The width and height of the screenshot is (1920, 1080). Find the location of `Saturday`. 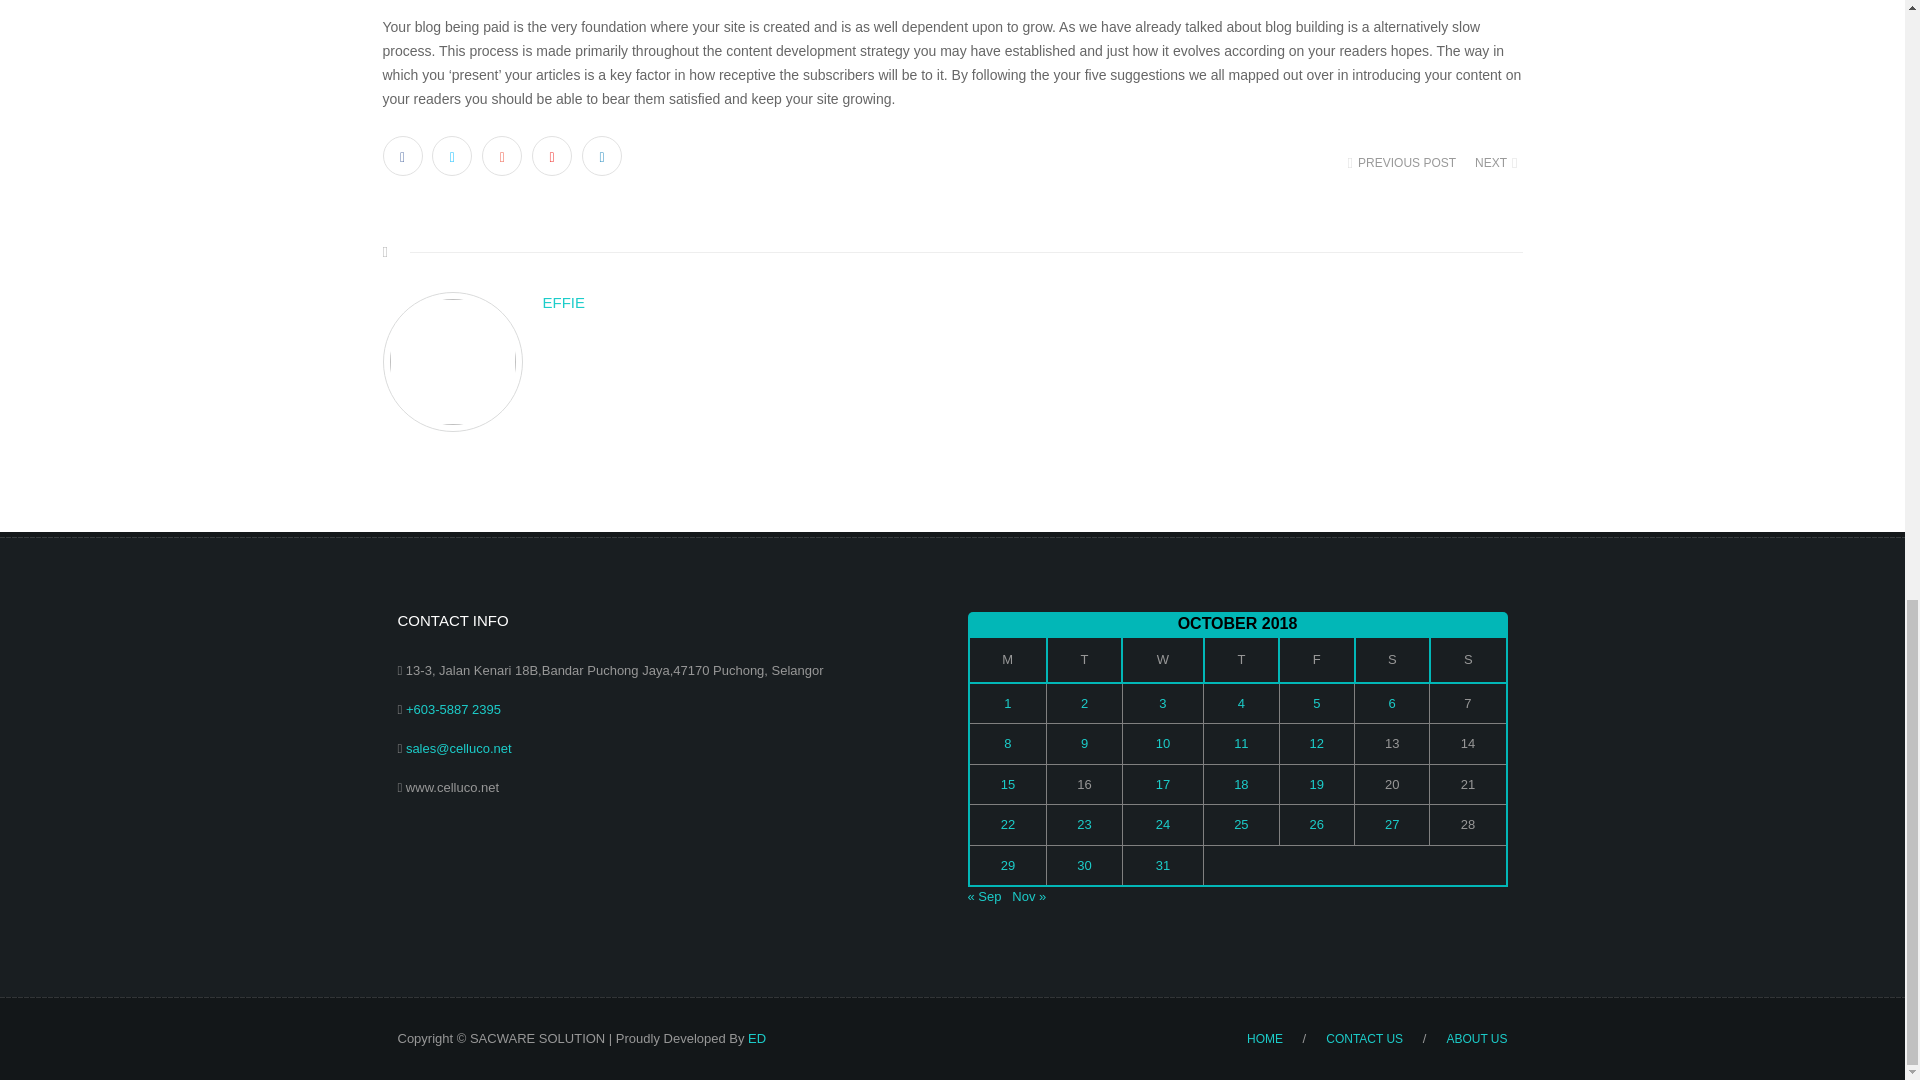

Saturday is located at coordinates (1392, 660).